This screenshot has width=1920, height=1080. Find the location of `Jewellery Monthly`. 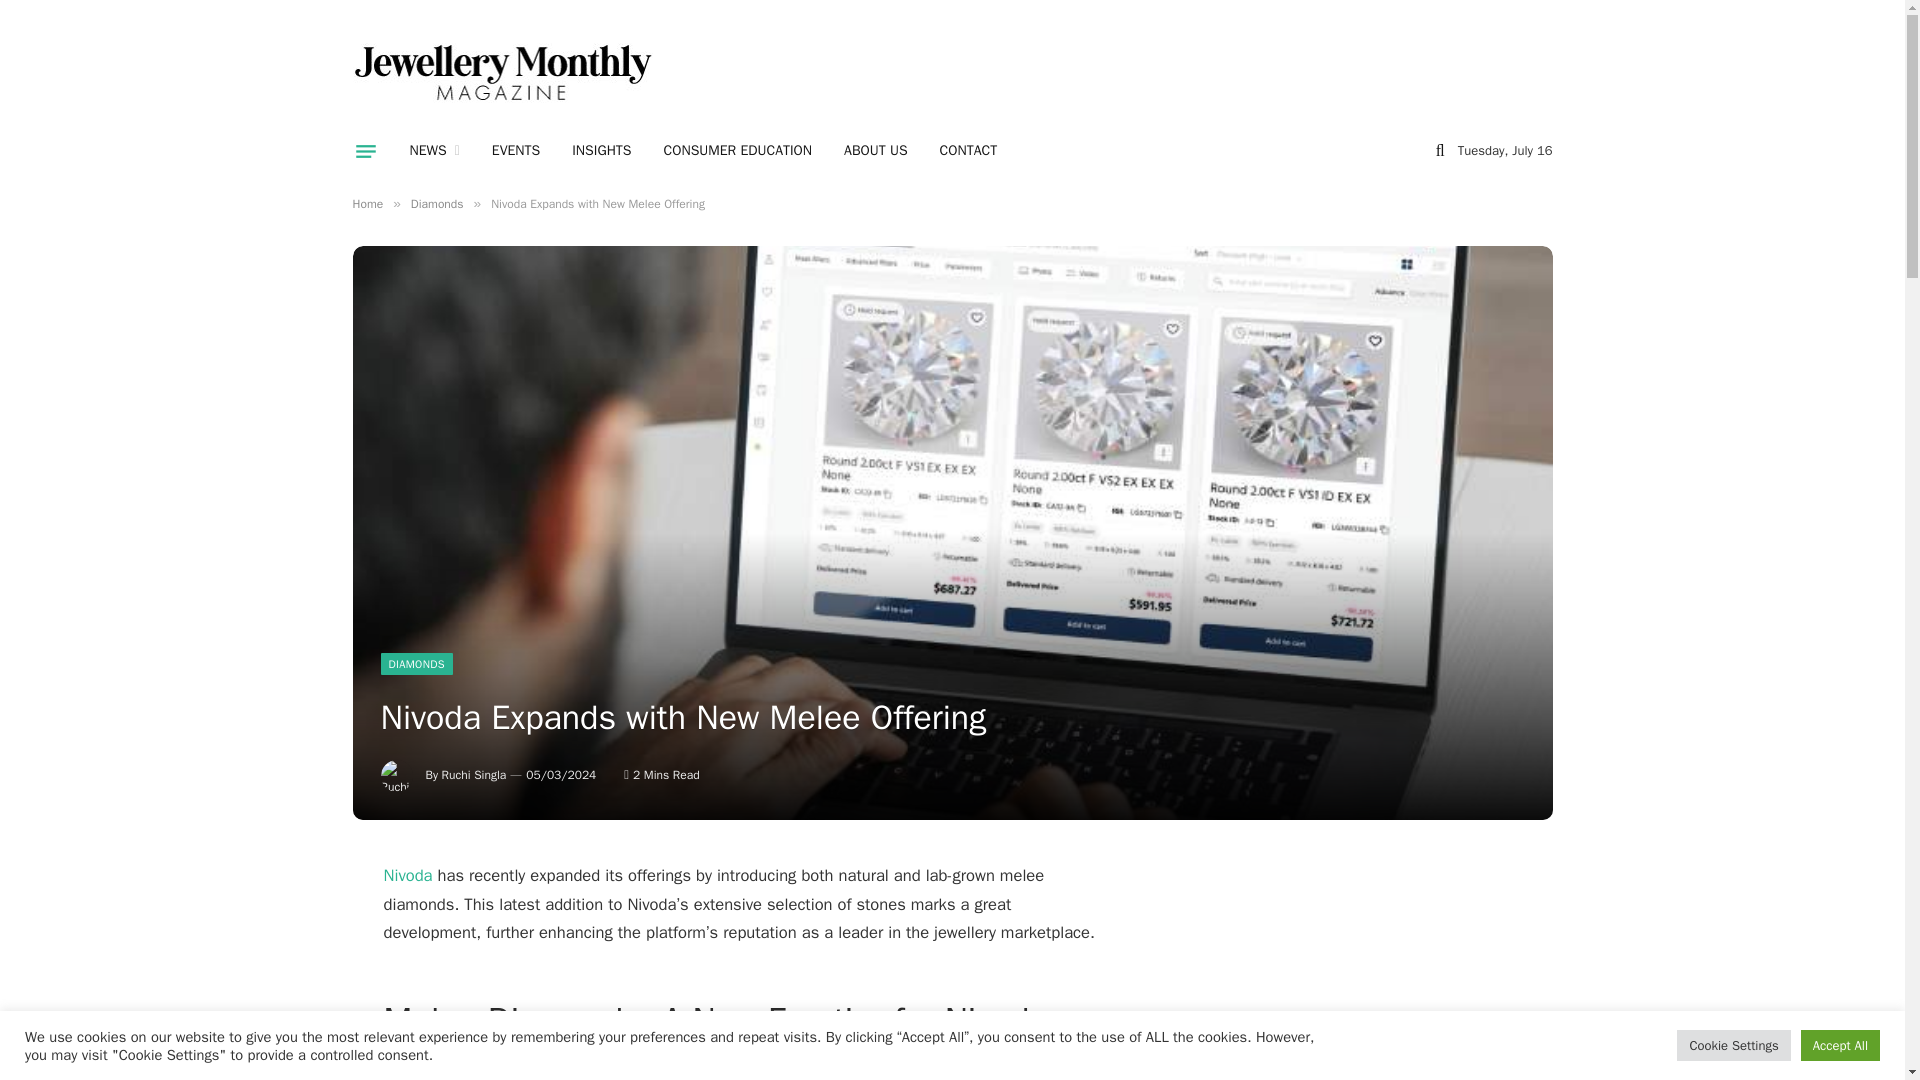

Jewellery Monthly is located at coordinates (502, 72).